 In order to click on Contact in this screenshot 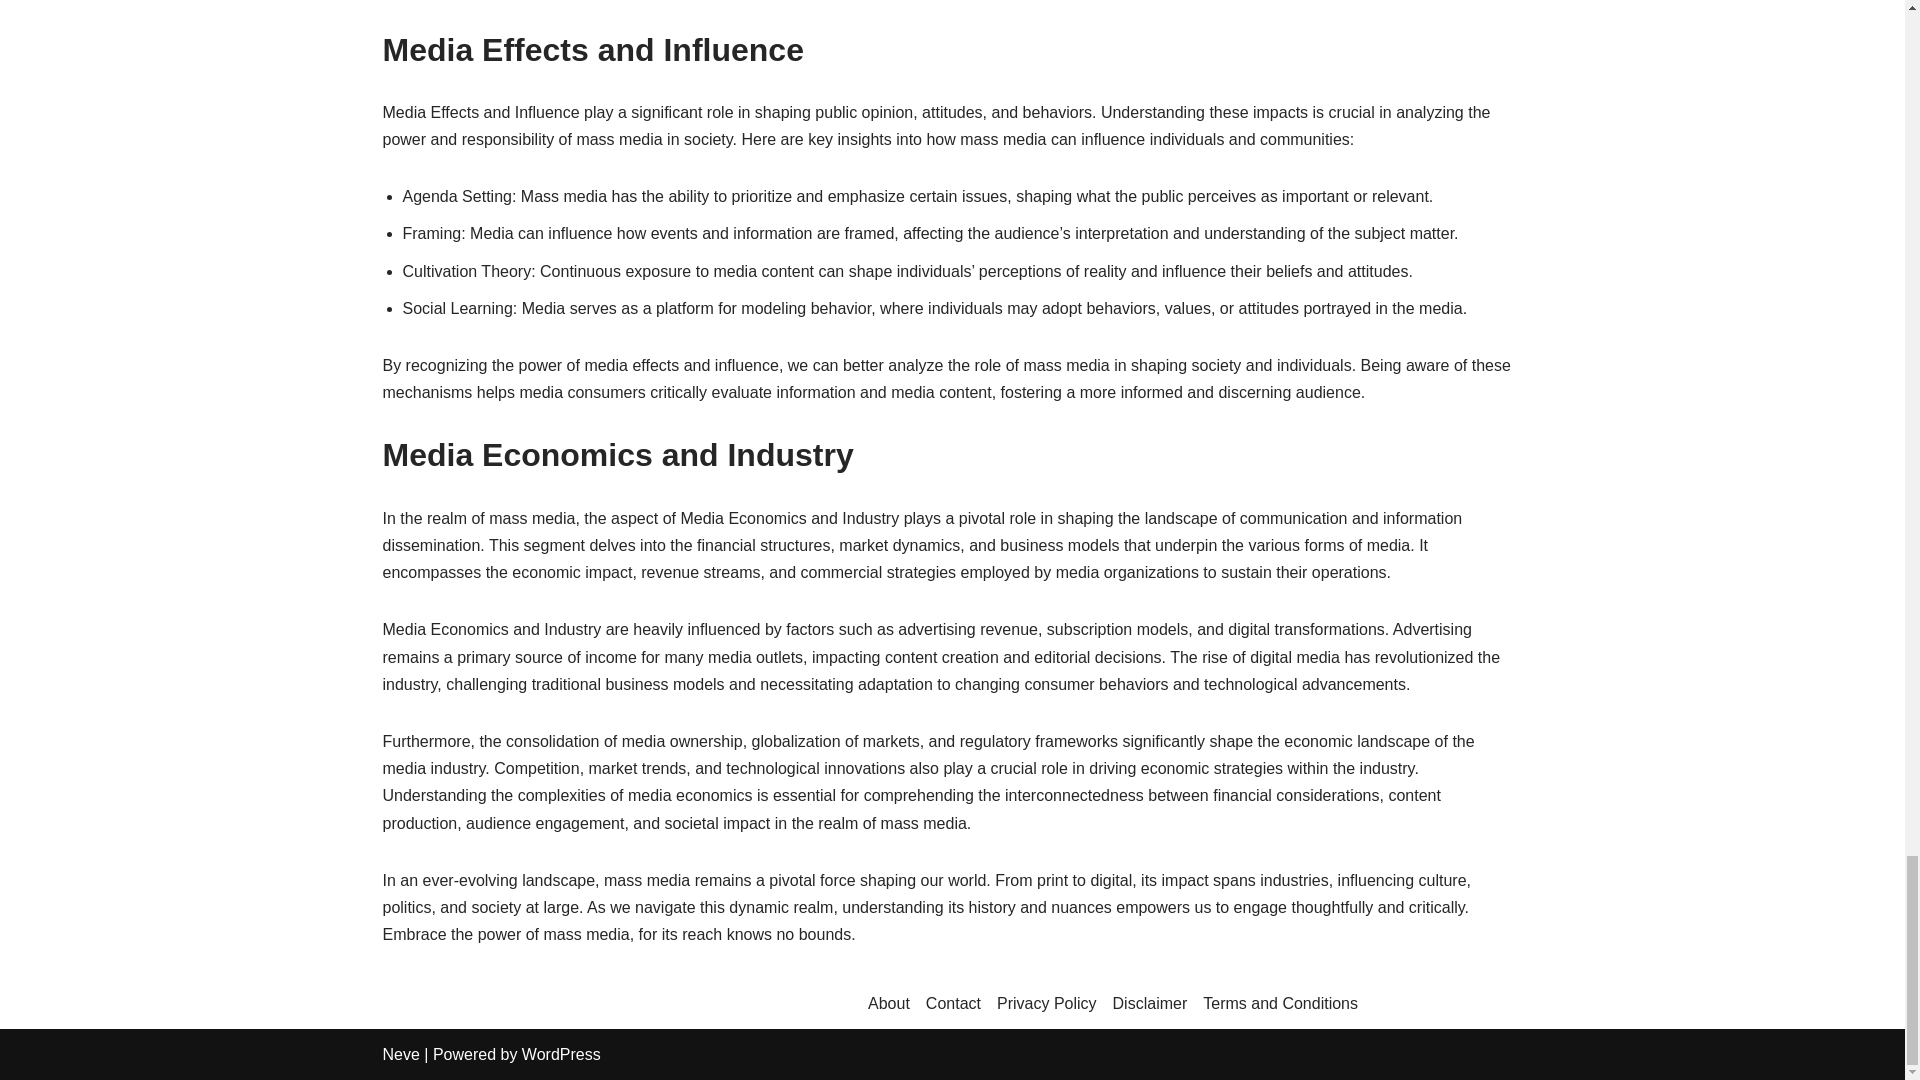, I will do `click(953, 1004)`.